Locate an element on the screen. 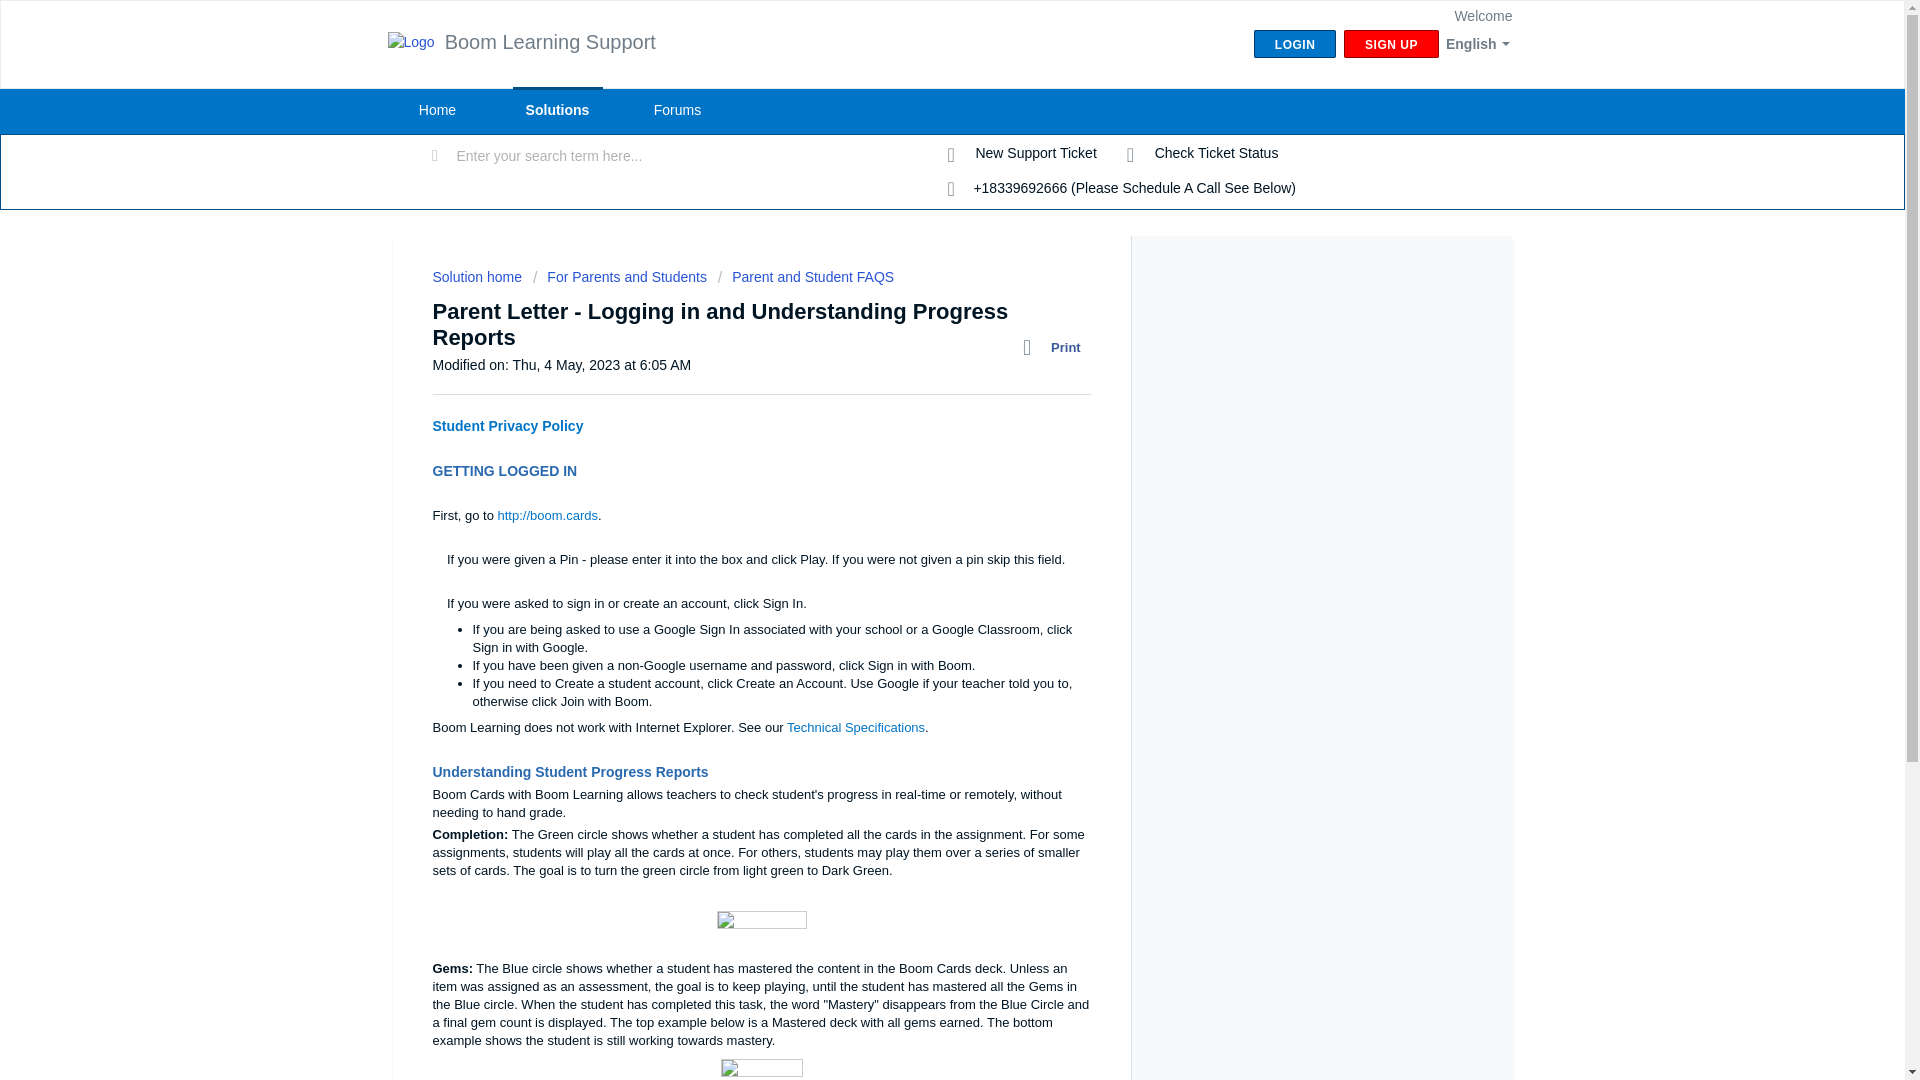  For Parents and Students is located at coordinates (620, 276).